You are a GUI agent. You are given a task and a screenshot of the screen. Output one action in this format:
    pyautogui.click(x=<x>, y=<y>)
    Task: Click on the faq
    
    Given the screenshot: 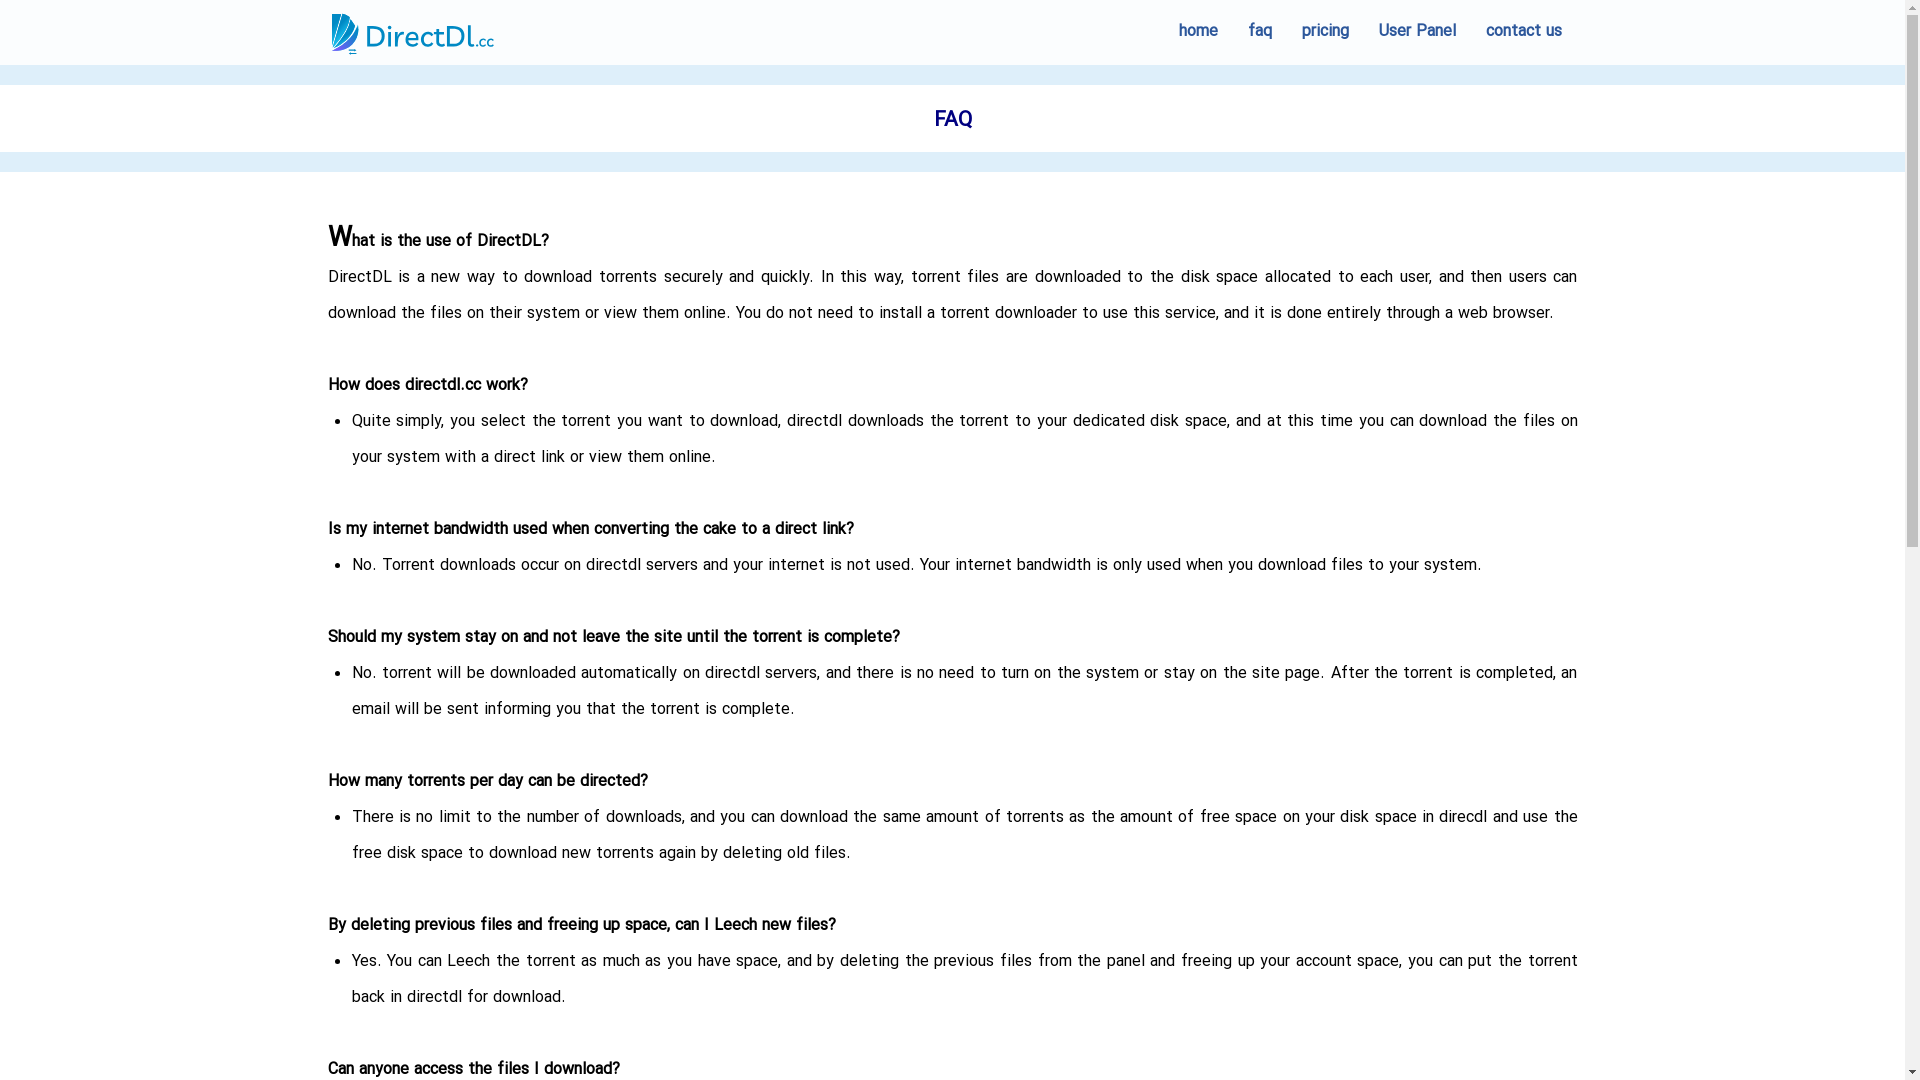 What is the action you would take?
    pyautogui.click(x=1259, y=32)
    